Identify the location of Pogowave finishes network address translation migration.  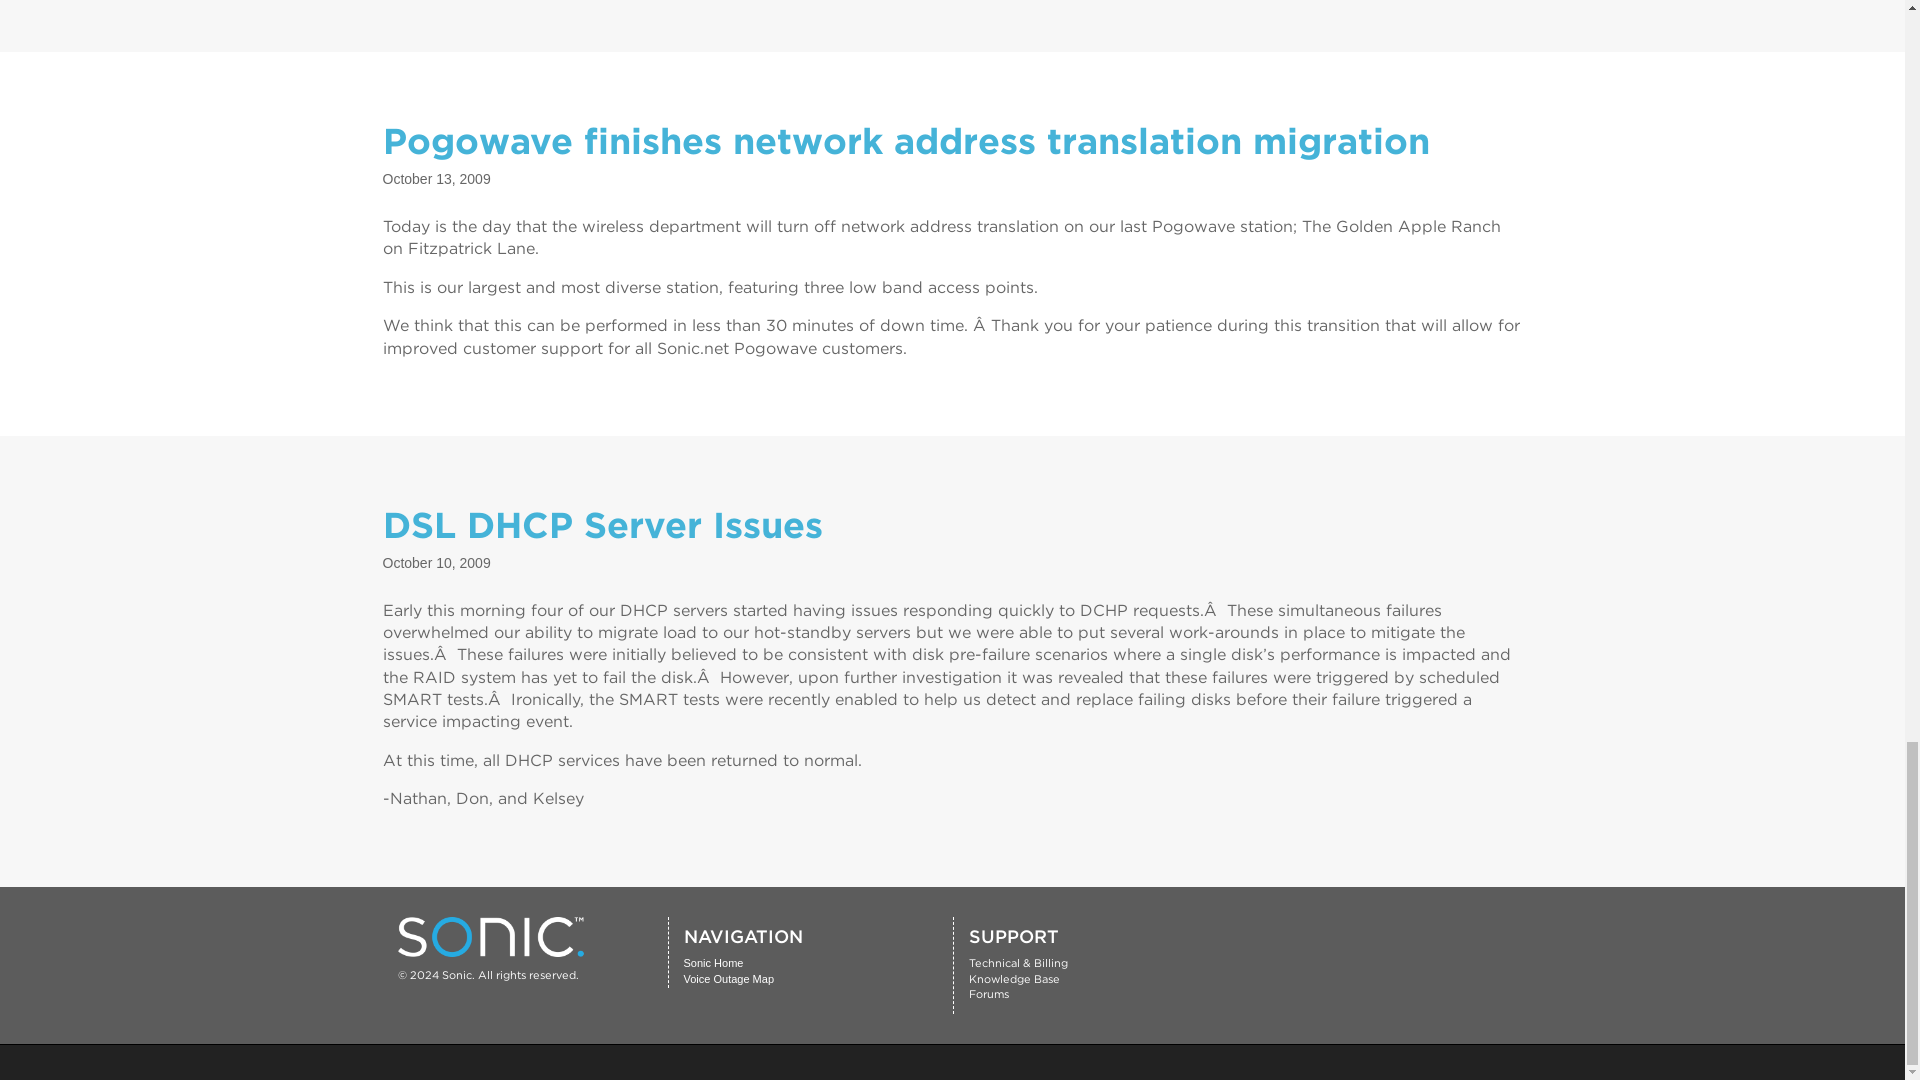
(905, 140).